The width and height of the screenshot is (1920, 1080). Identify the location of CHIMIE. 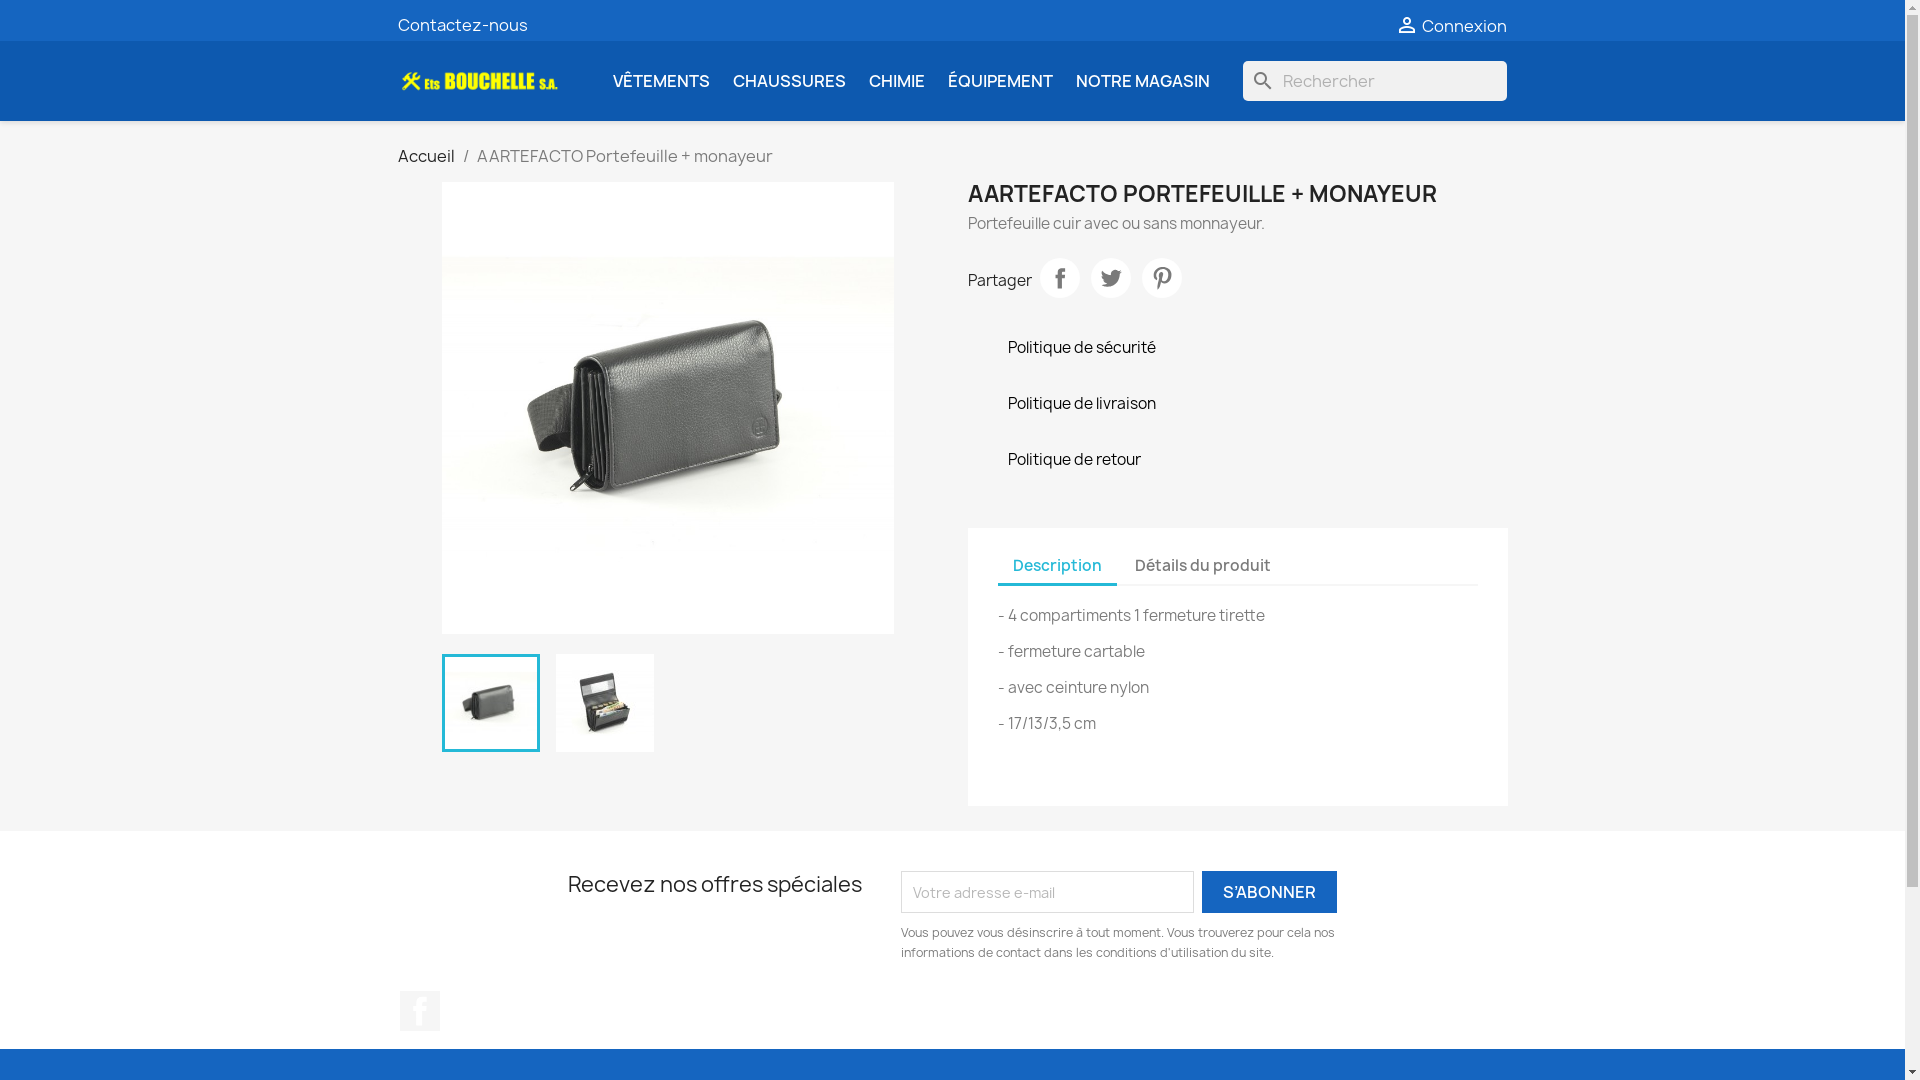
(896, 81).